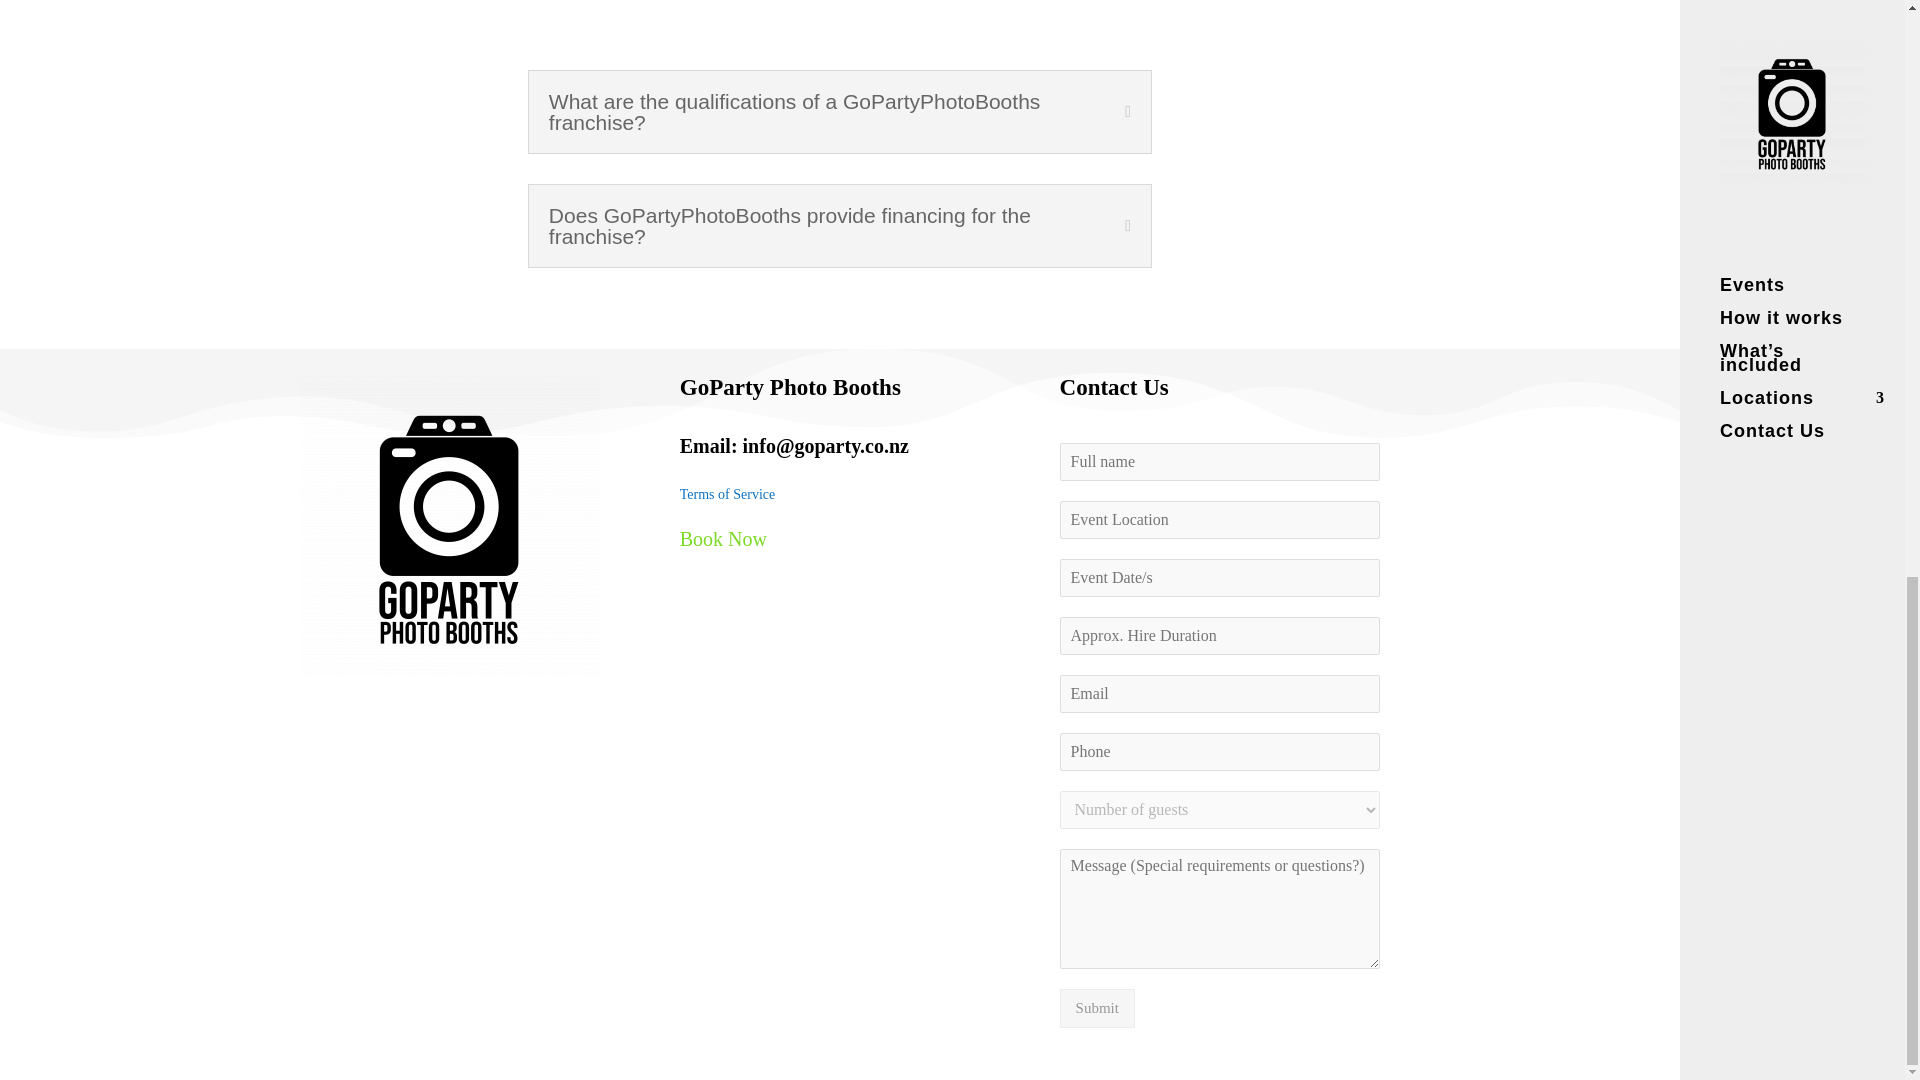 The width and height of the screenshot is (1920, 1080). What do you see at coordinates (449, 526) in the screenshot?
I see `Go Party Photo Booths Black Transparent` at bounding box center [449, 526].